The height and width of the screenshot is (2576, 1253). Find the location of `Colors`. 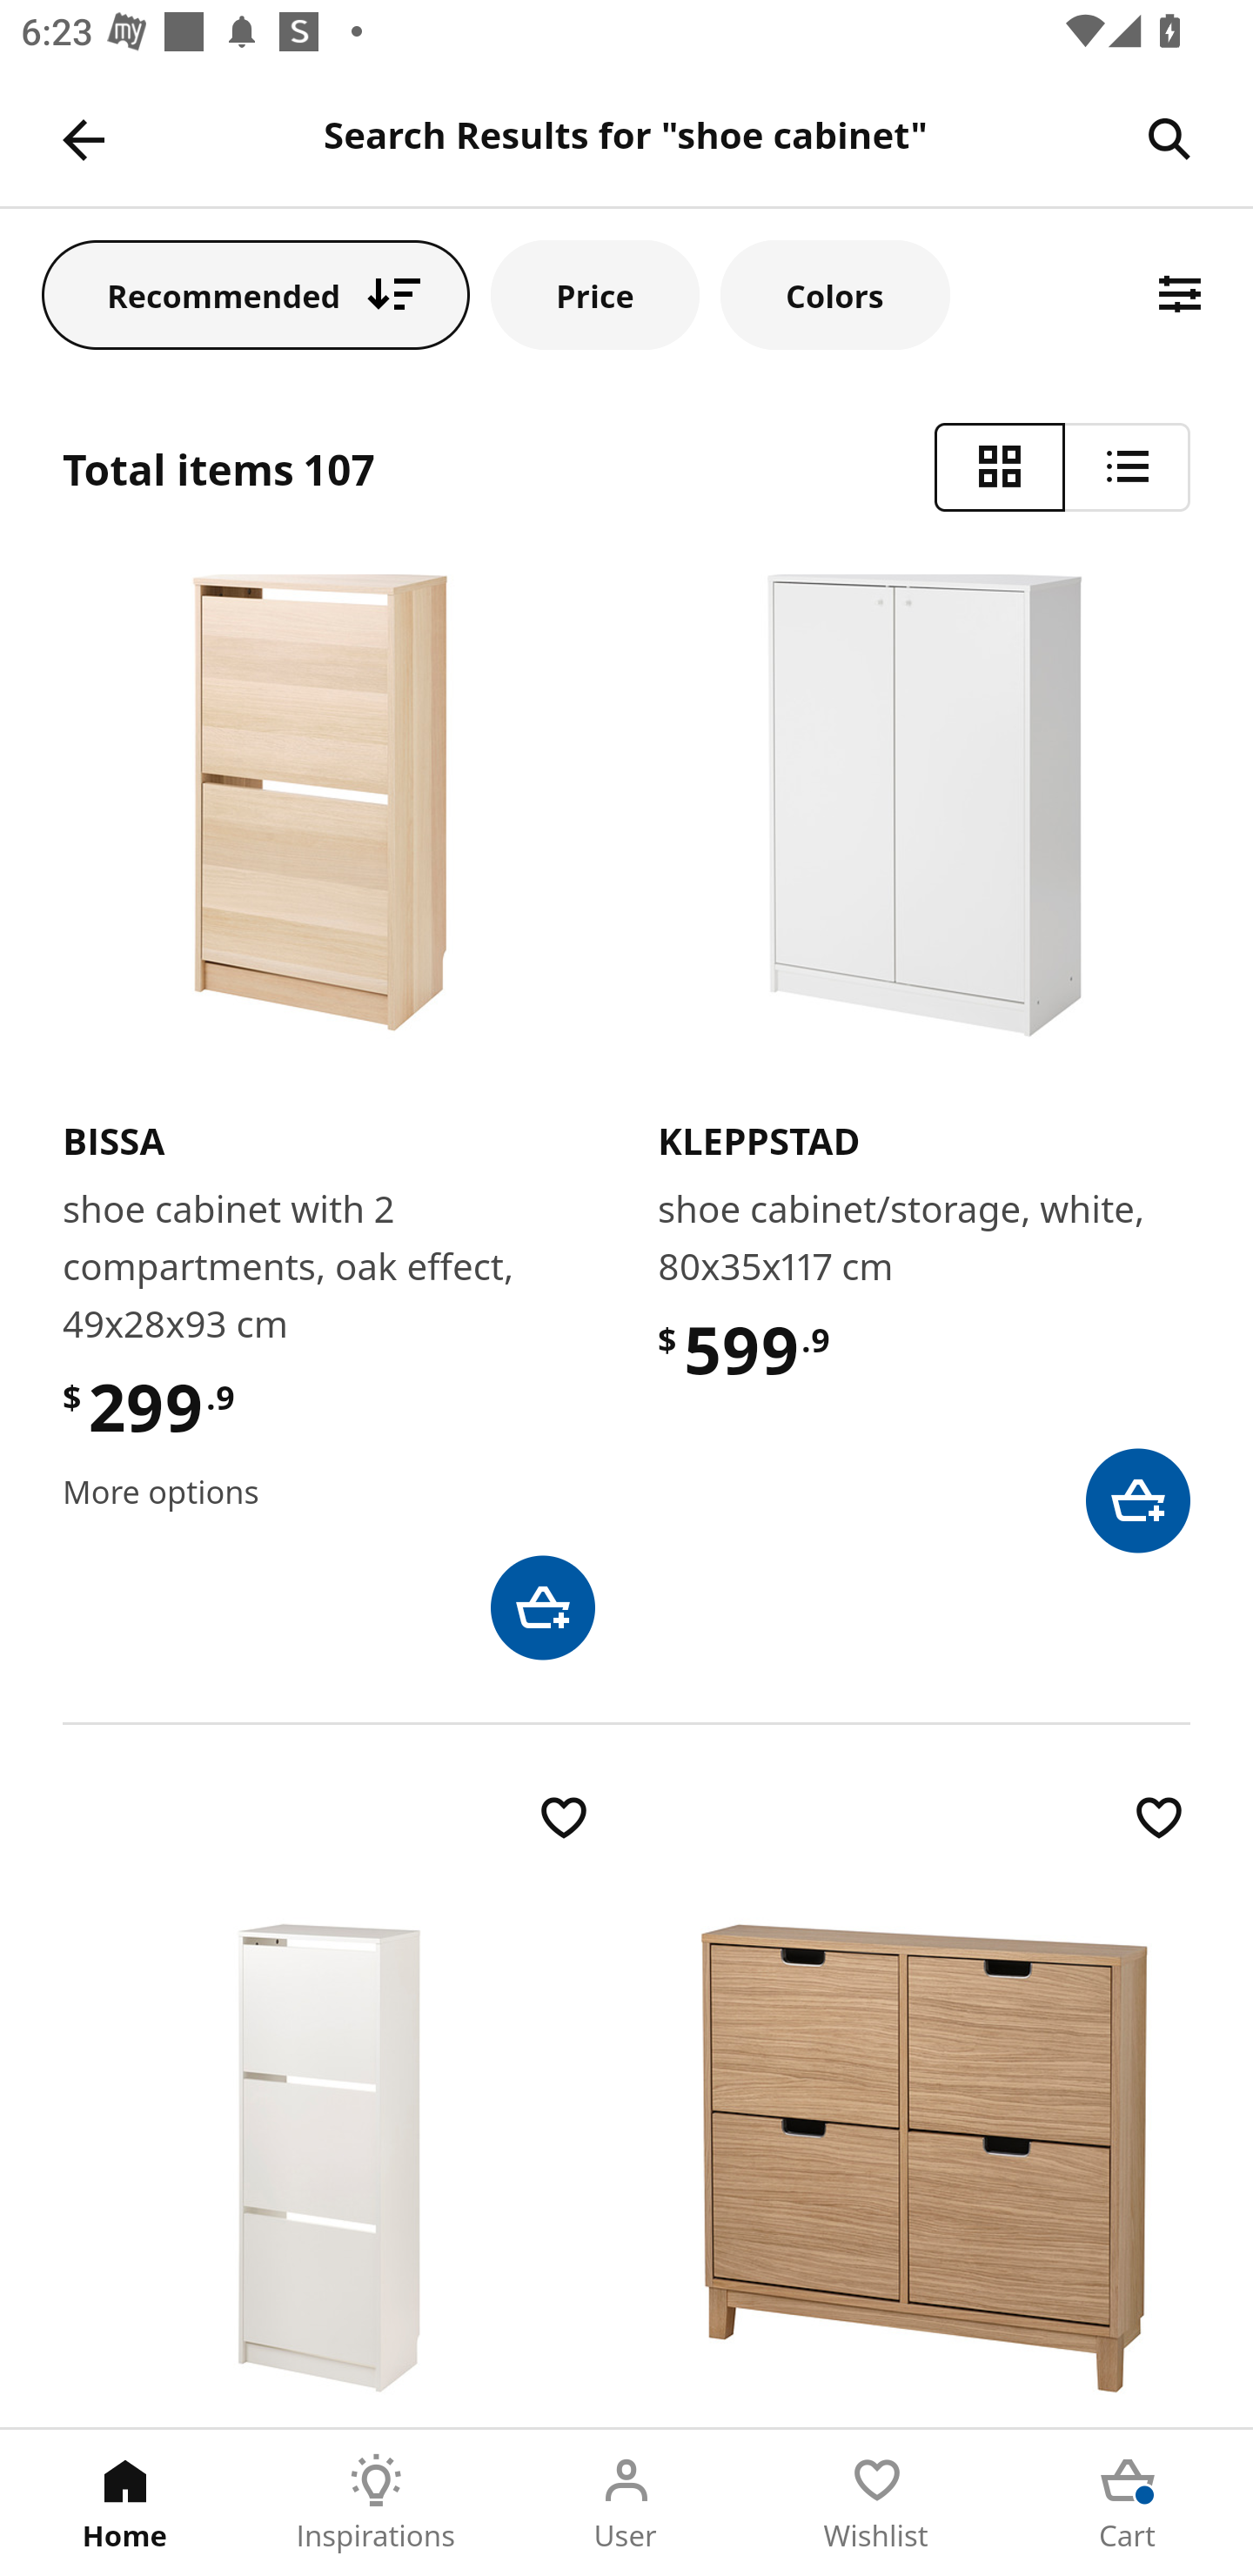

Colors is located at coordinates (834, 294).